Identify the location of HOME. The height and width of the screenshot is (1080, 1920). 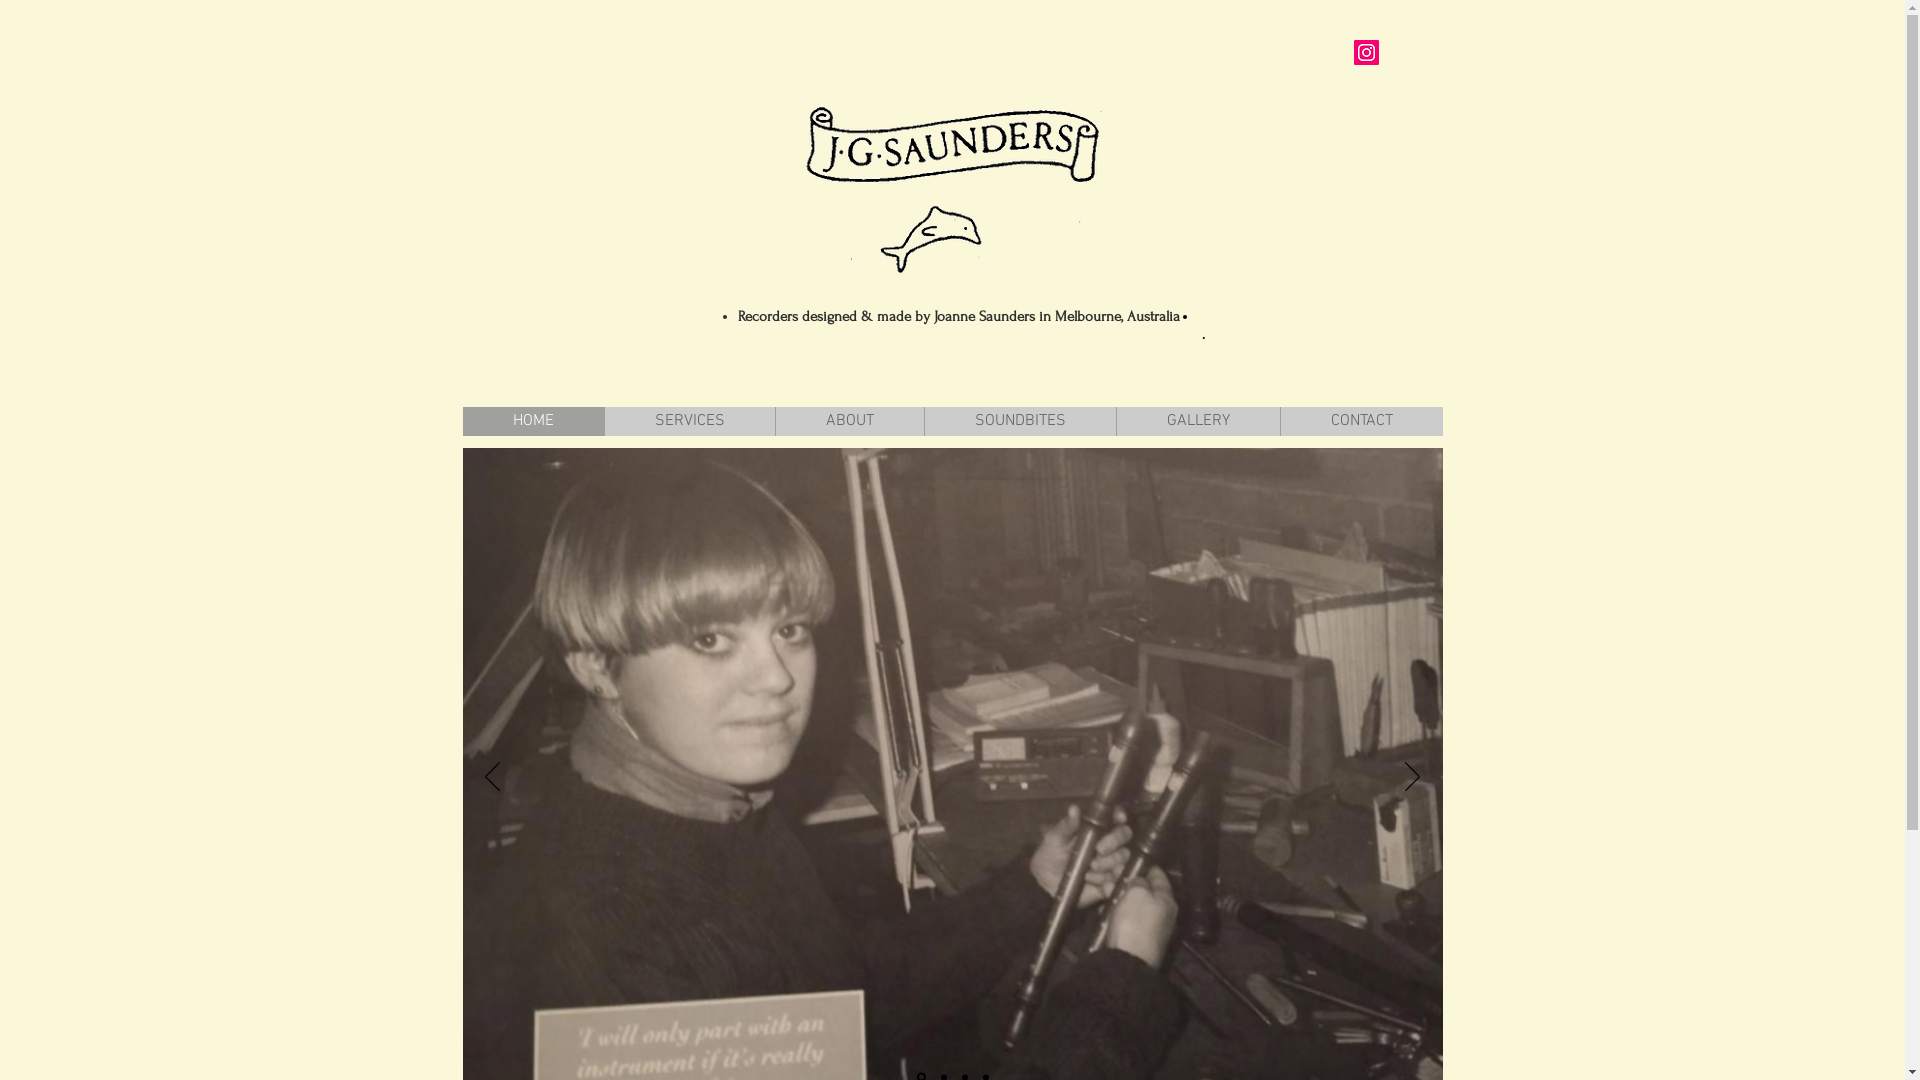
(532, 422).